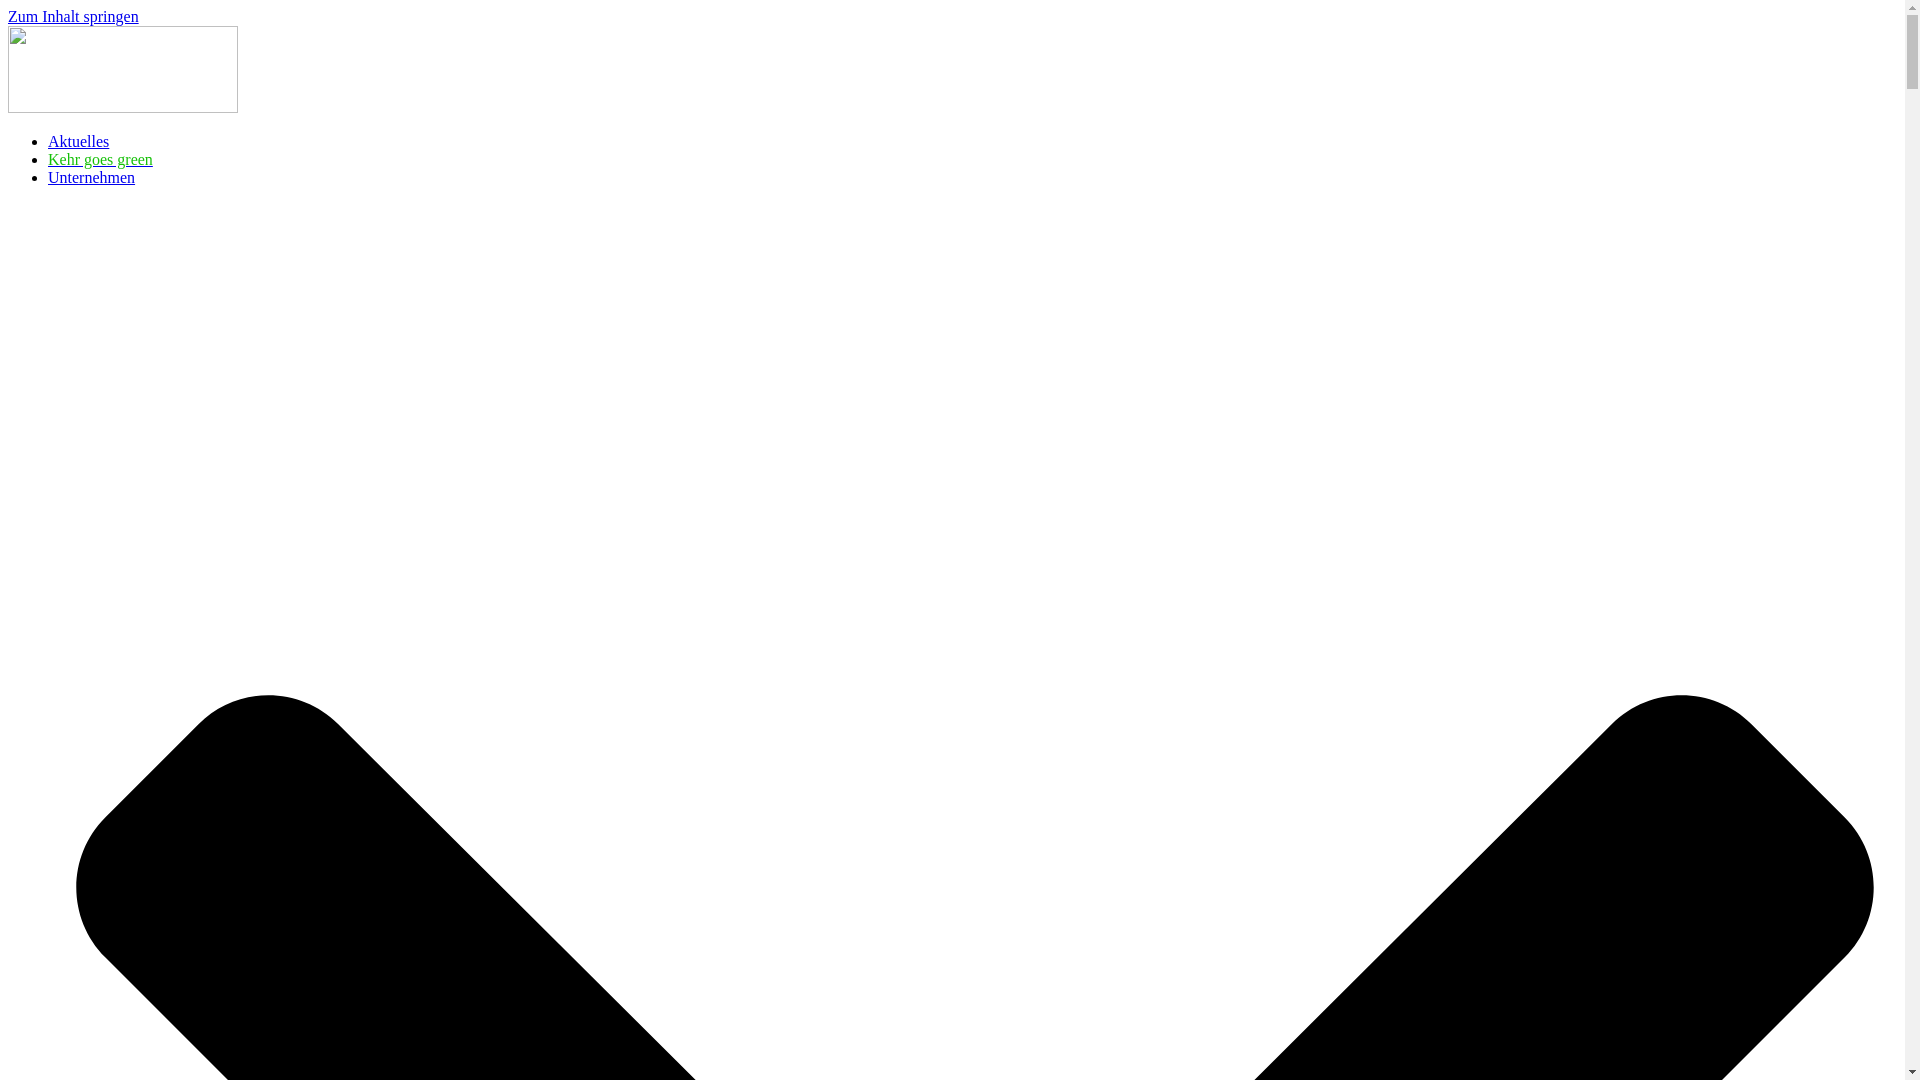 This screenshot has height=1080, width=1920. I want to click on Zum Inhalt springen, so click(74, 16).